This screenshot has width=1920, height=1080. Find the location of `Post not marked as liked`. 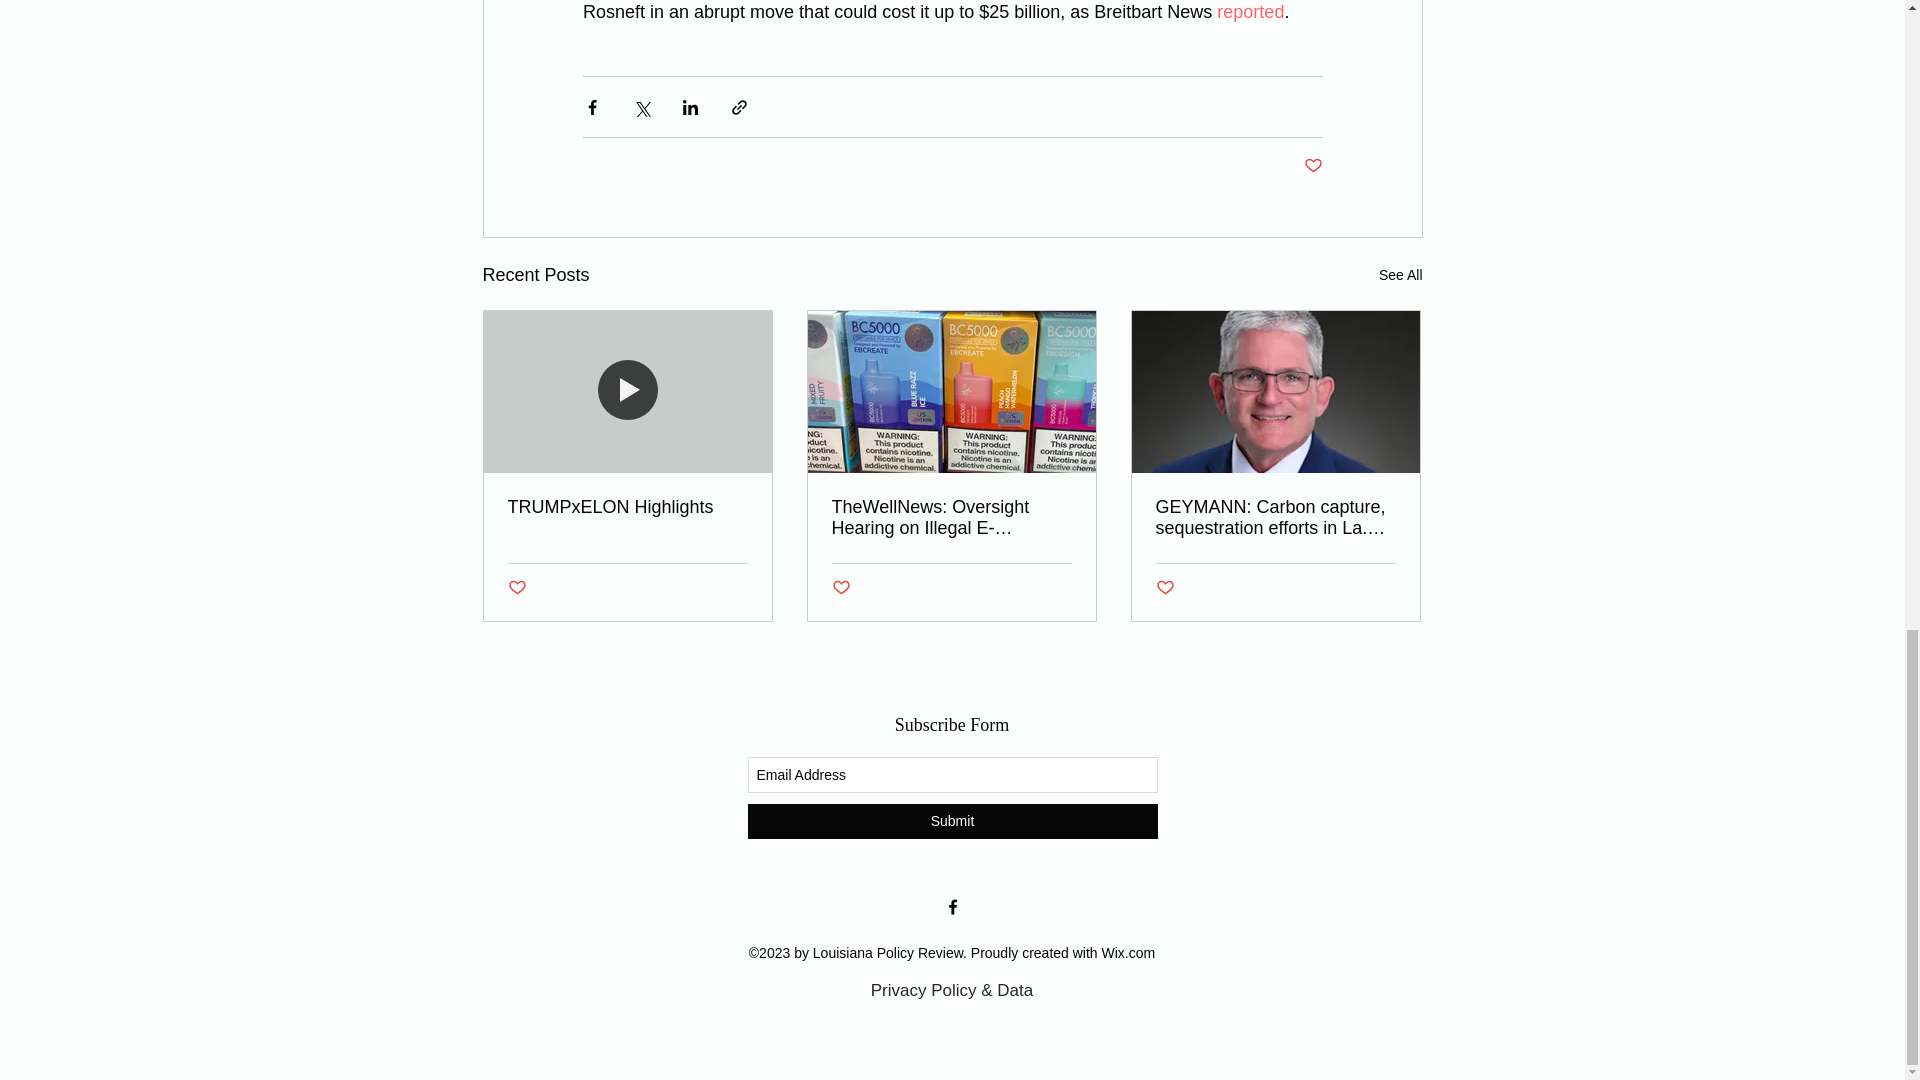

Post not marked as liked is located at coordinates (840, 588).